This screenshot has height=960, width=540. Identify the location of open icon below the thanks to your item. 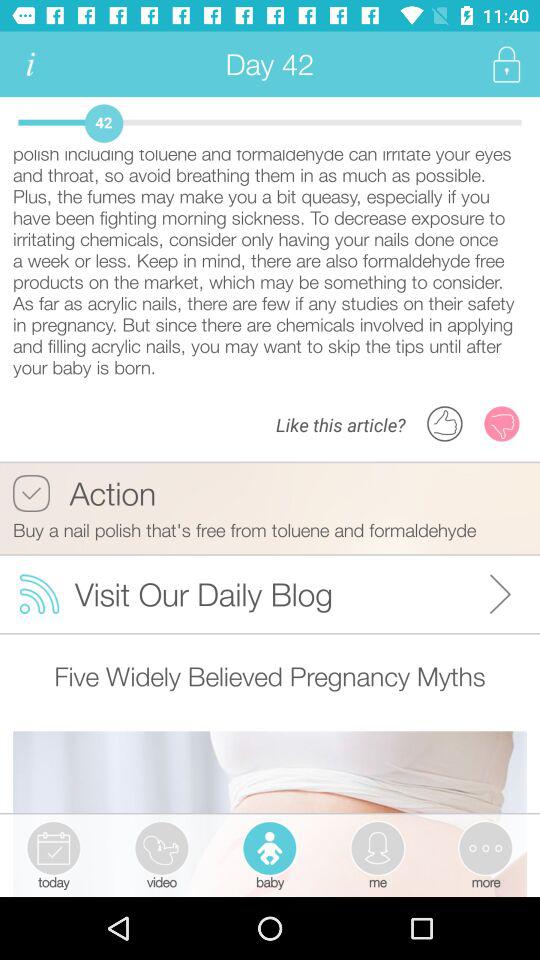
(84, 493).